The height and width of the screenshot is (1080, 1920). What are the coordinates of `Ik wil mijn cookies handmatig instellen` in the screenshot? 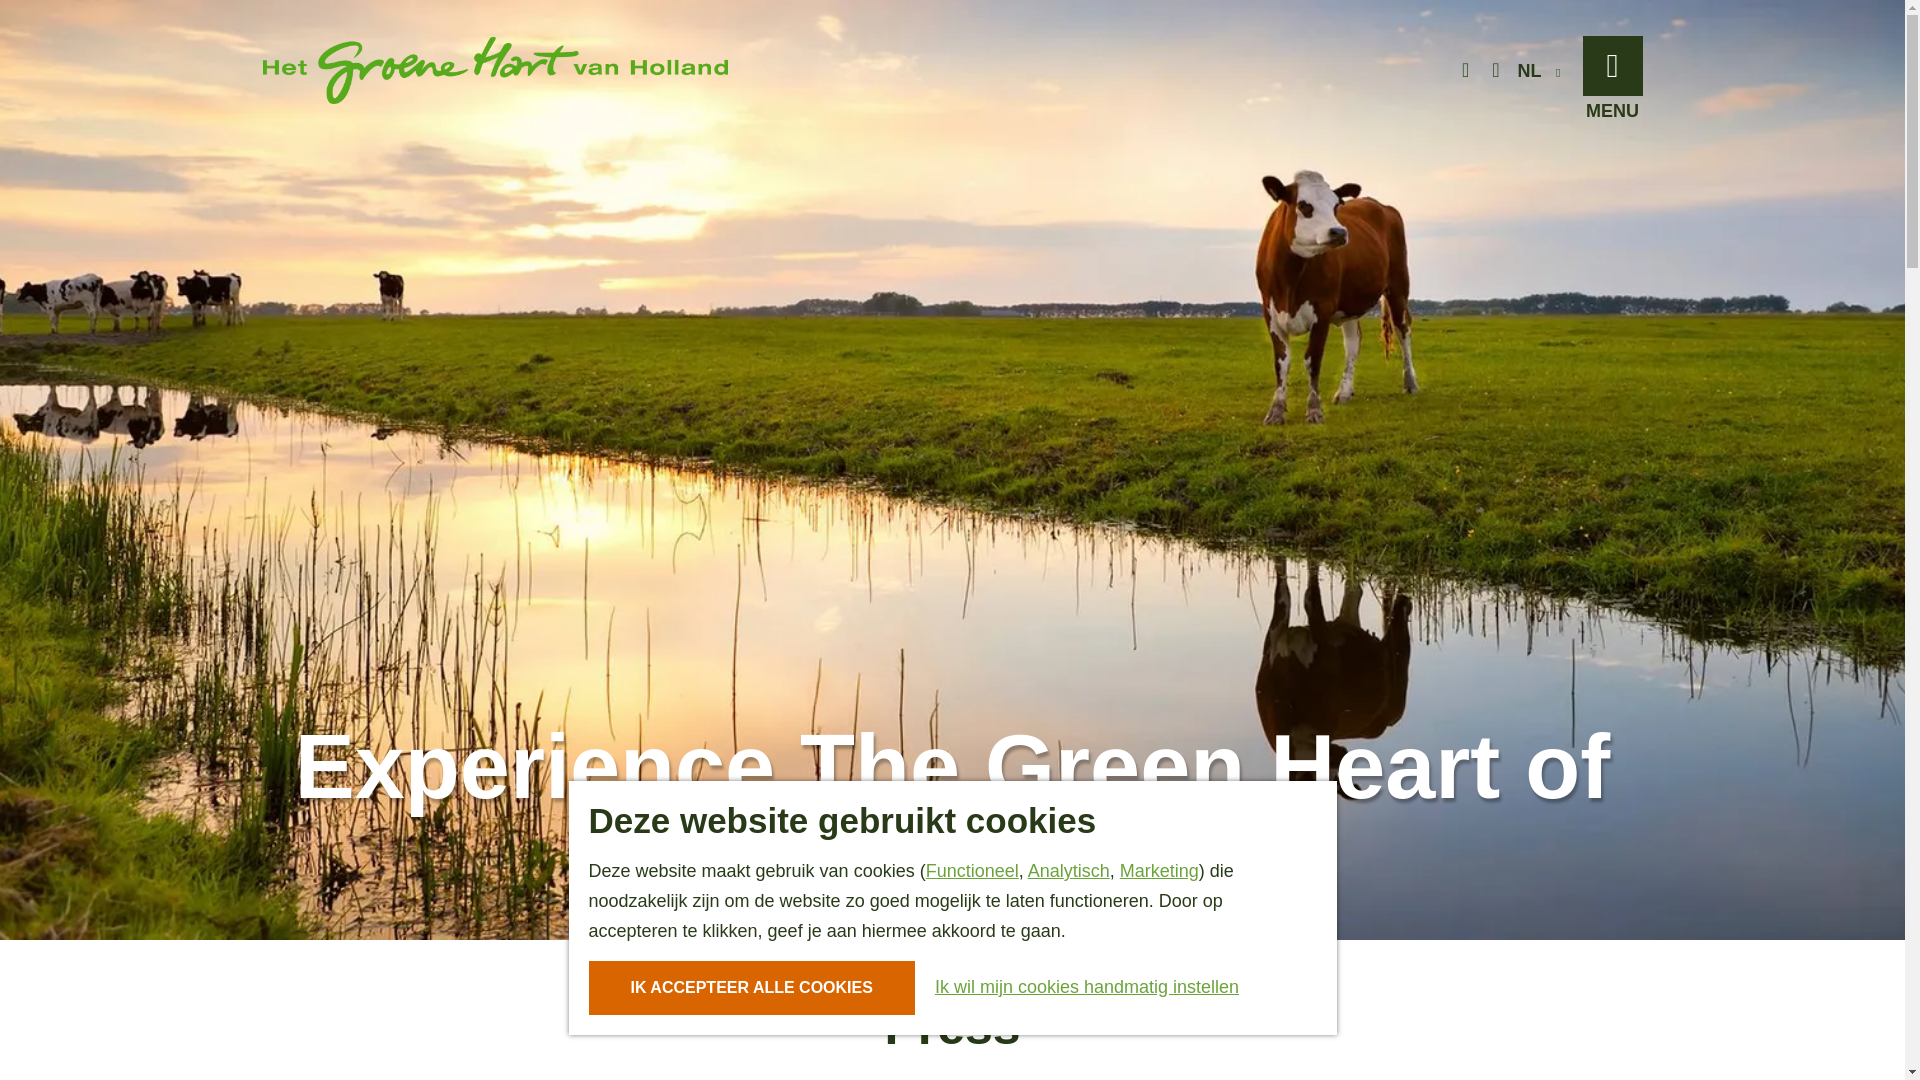 It's located at (1078, 987).